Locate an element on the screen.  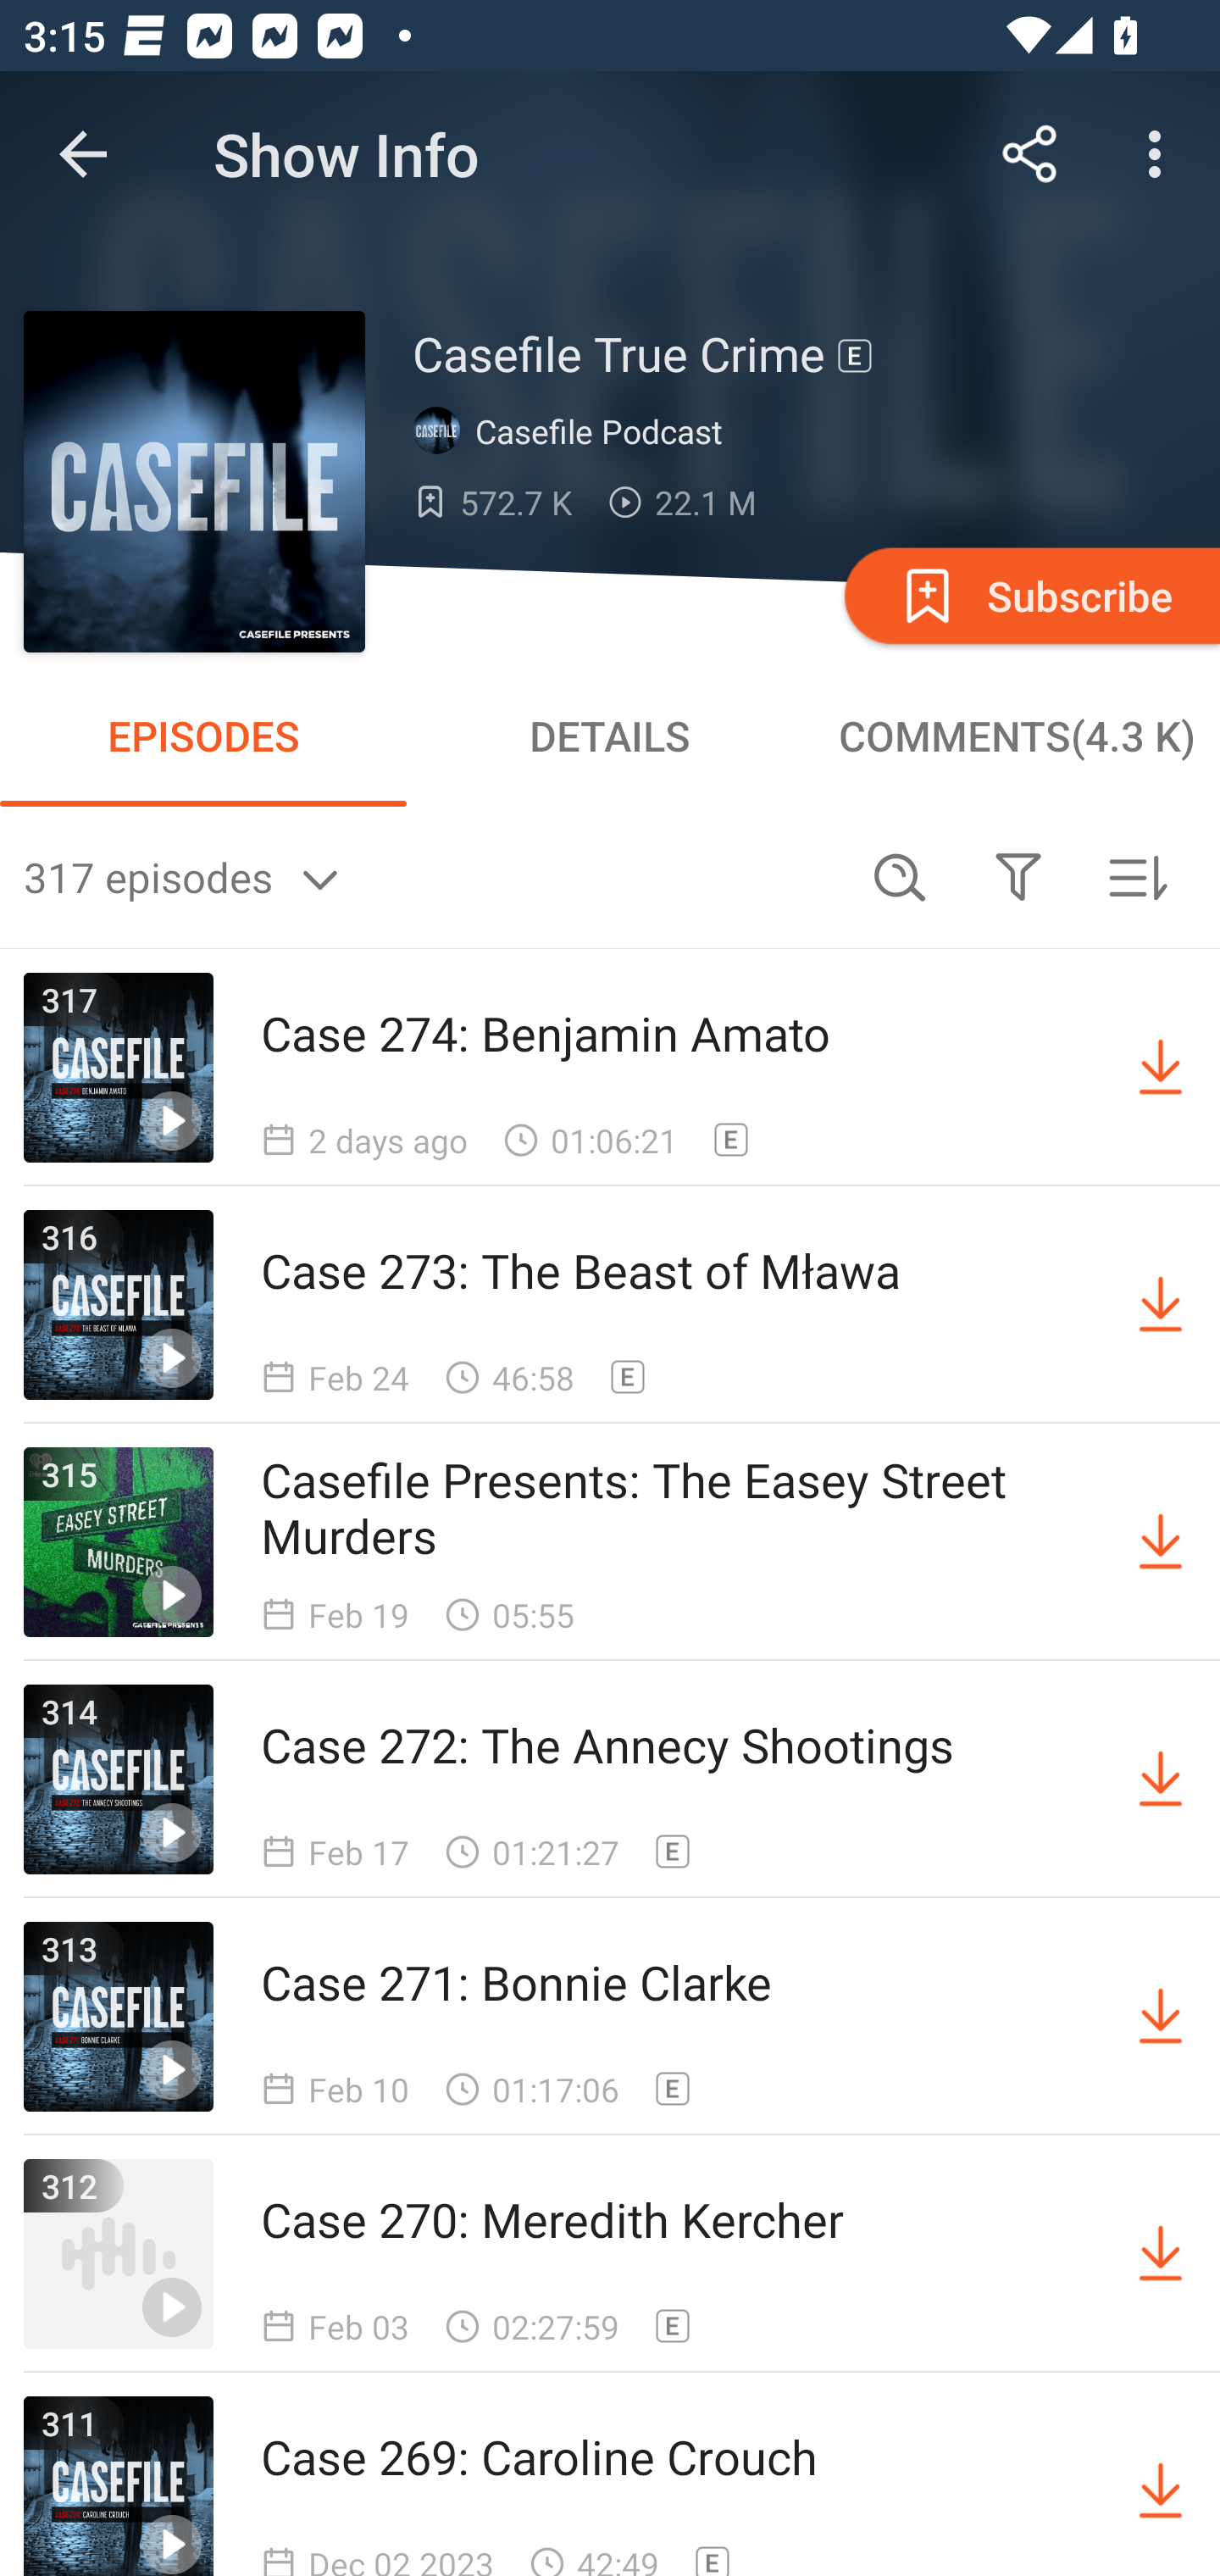
EPISODES is located at coordinates (203, 736).